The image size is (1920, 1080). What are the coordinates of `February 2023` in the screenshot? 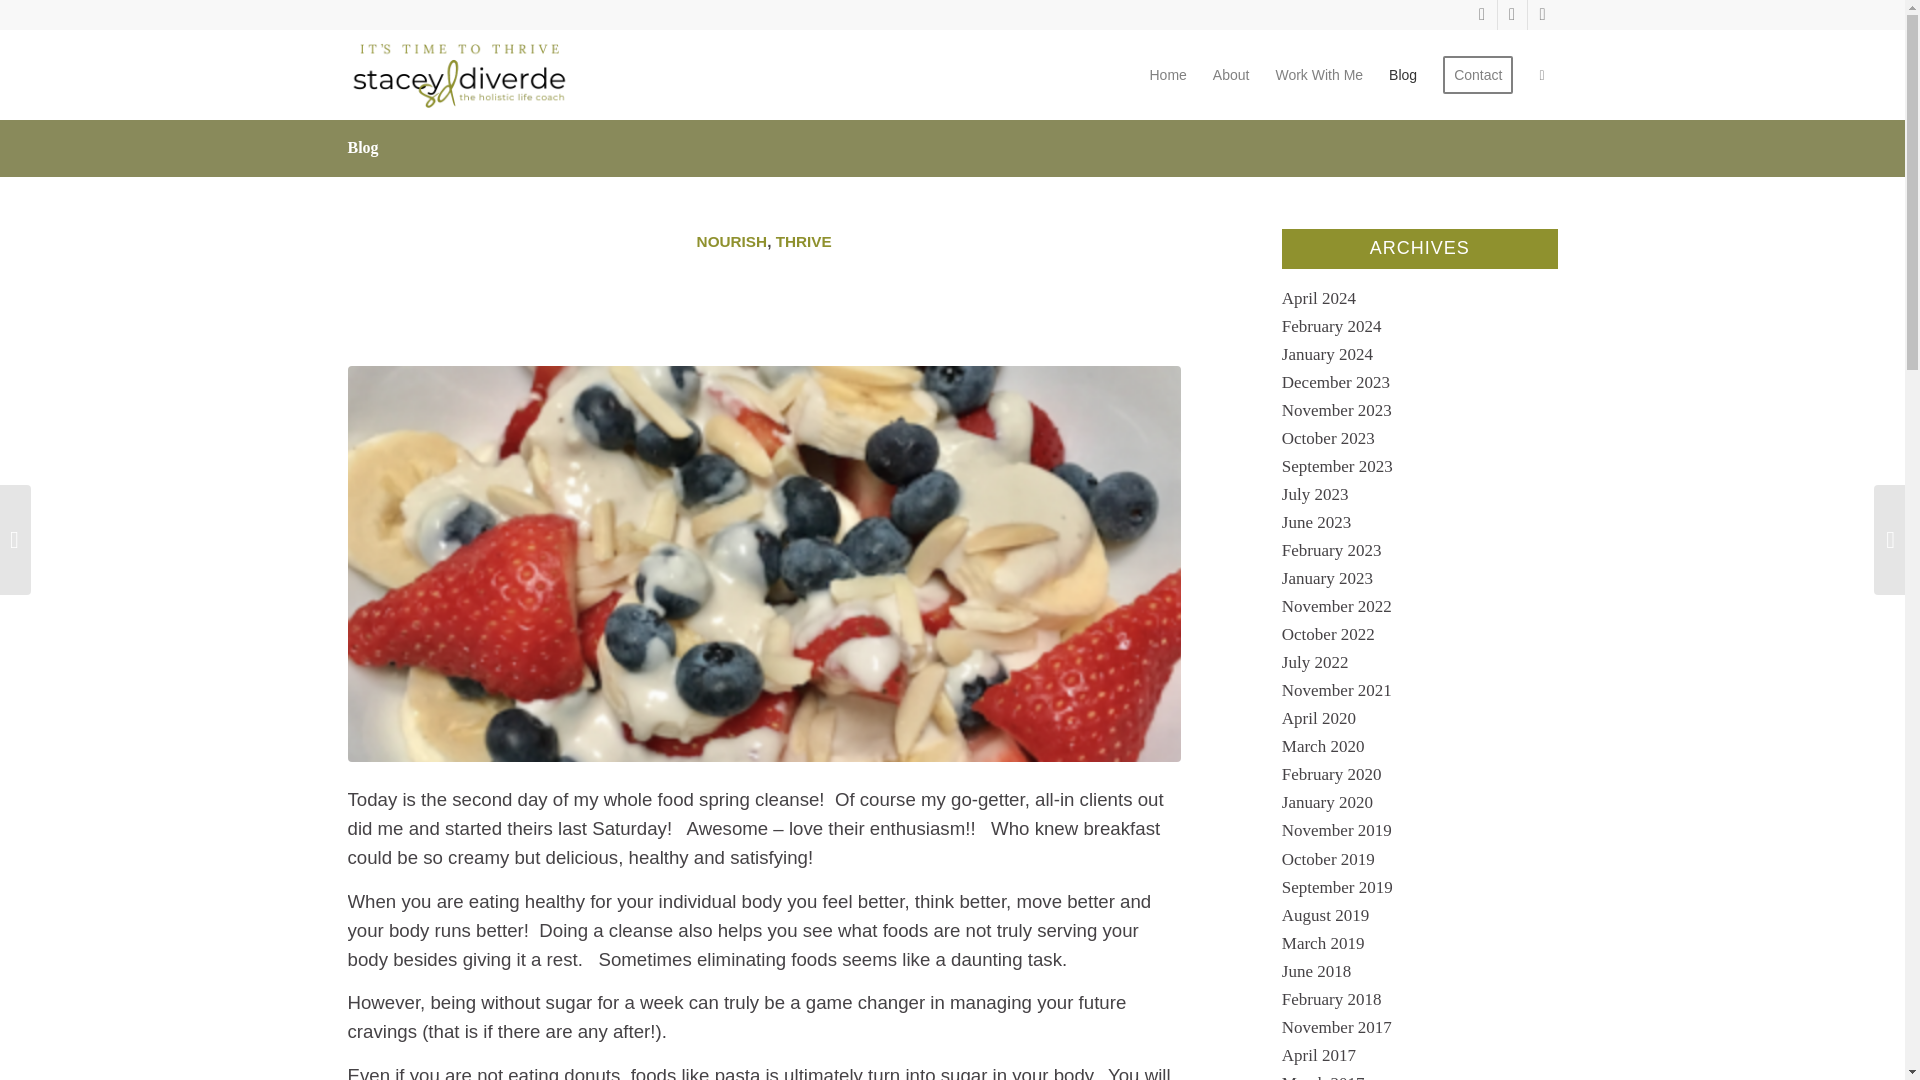 It's located at (1332, 550).